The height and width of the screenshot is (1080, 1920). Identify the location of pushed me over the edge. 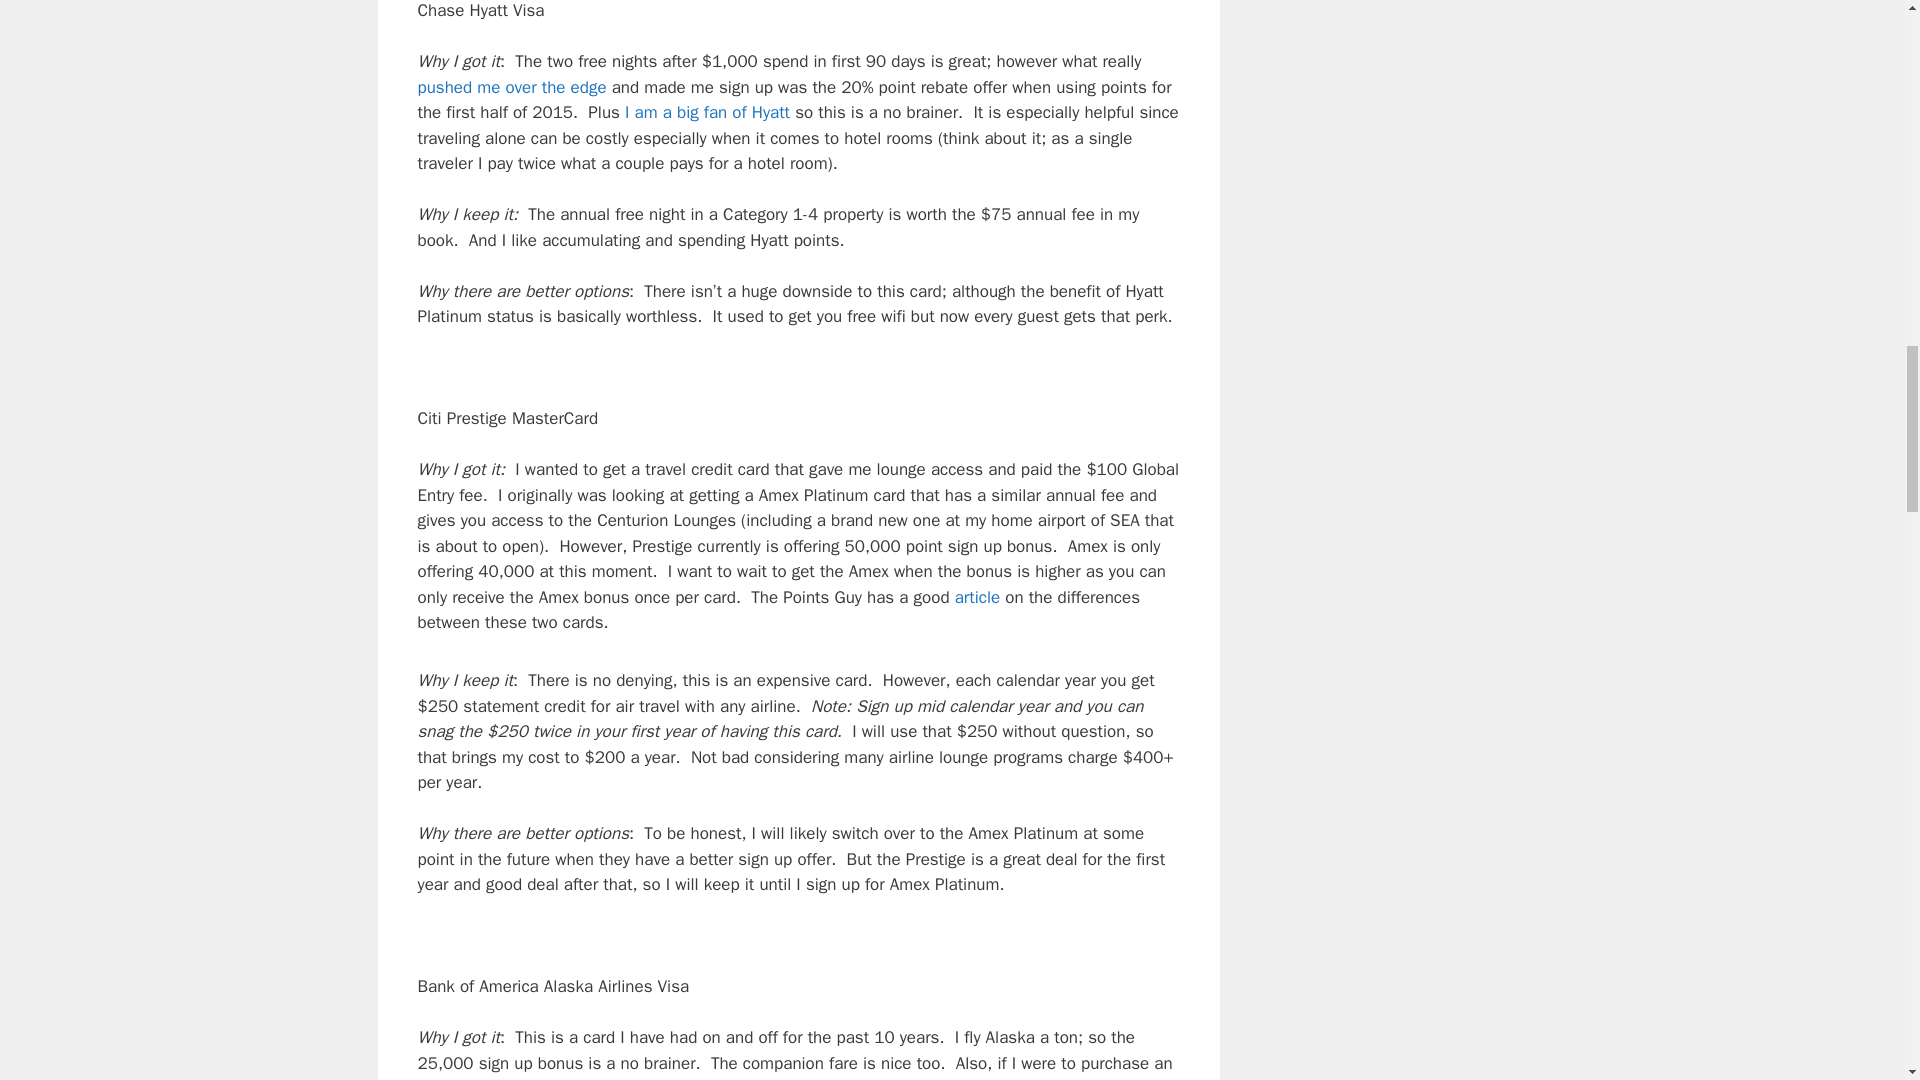
(512, 87).